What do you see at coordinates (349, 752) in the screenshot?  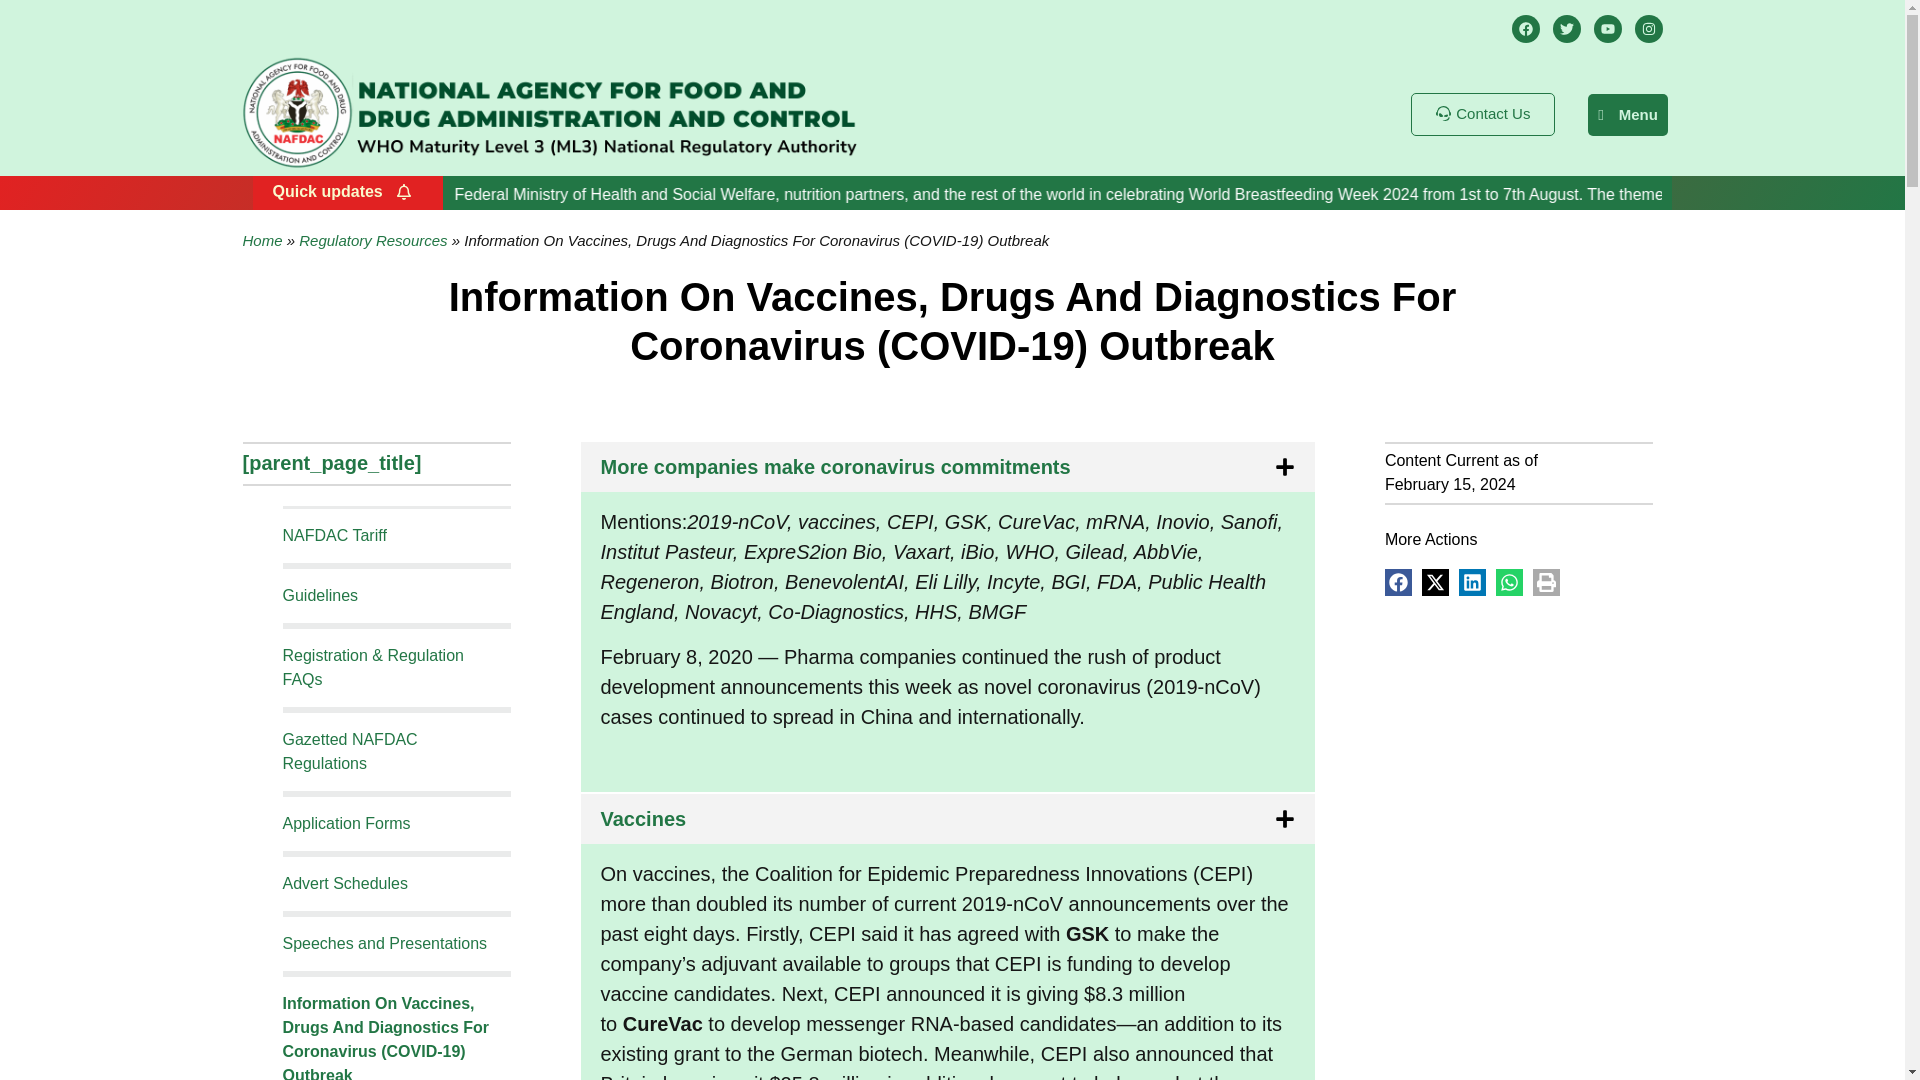 I see `Gazetted NAFDAC Regulations` at bounding box center [349, 752].